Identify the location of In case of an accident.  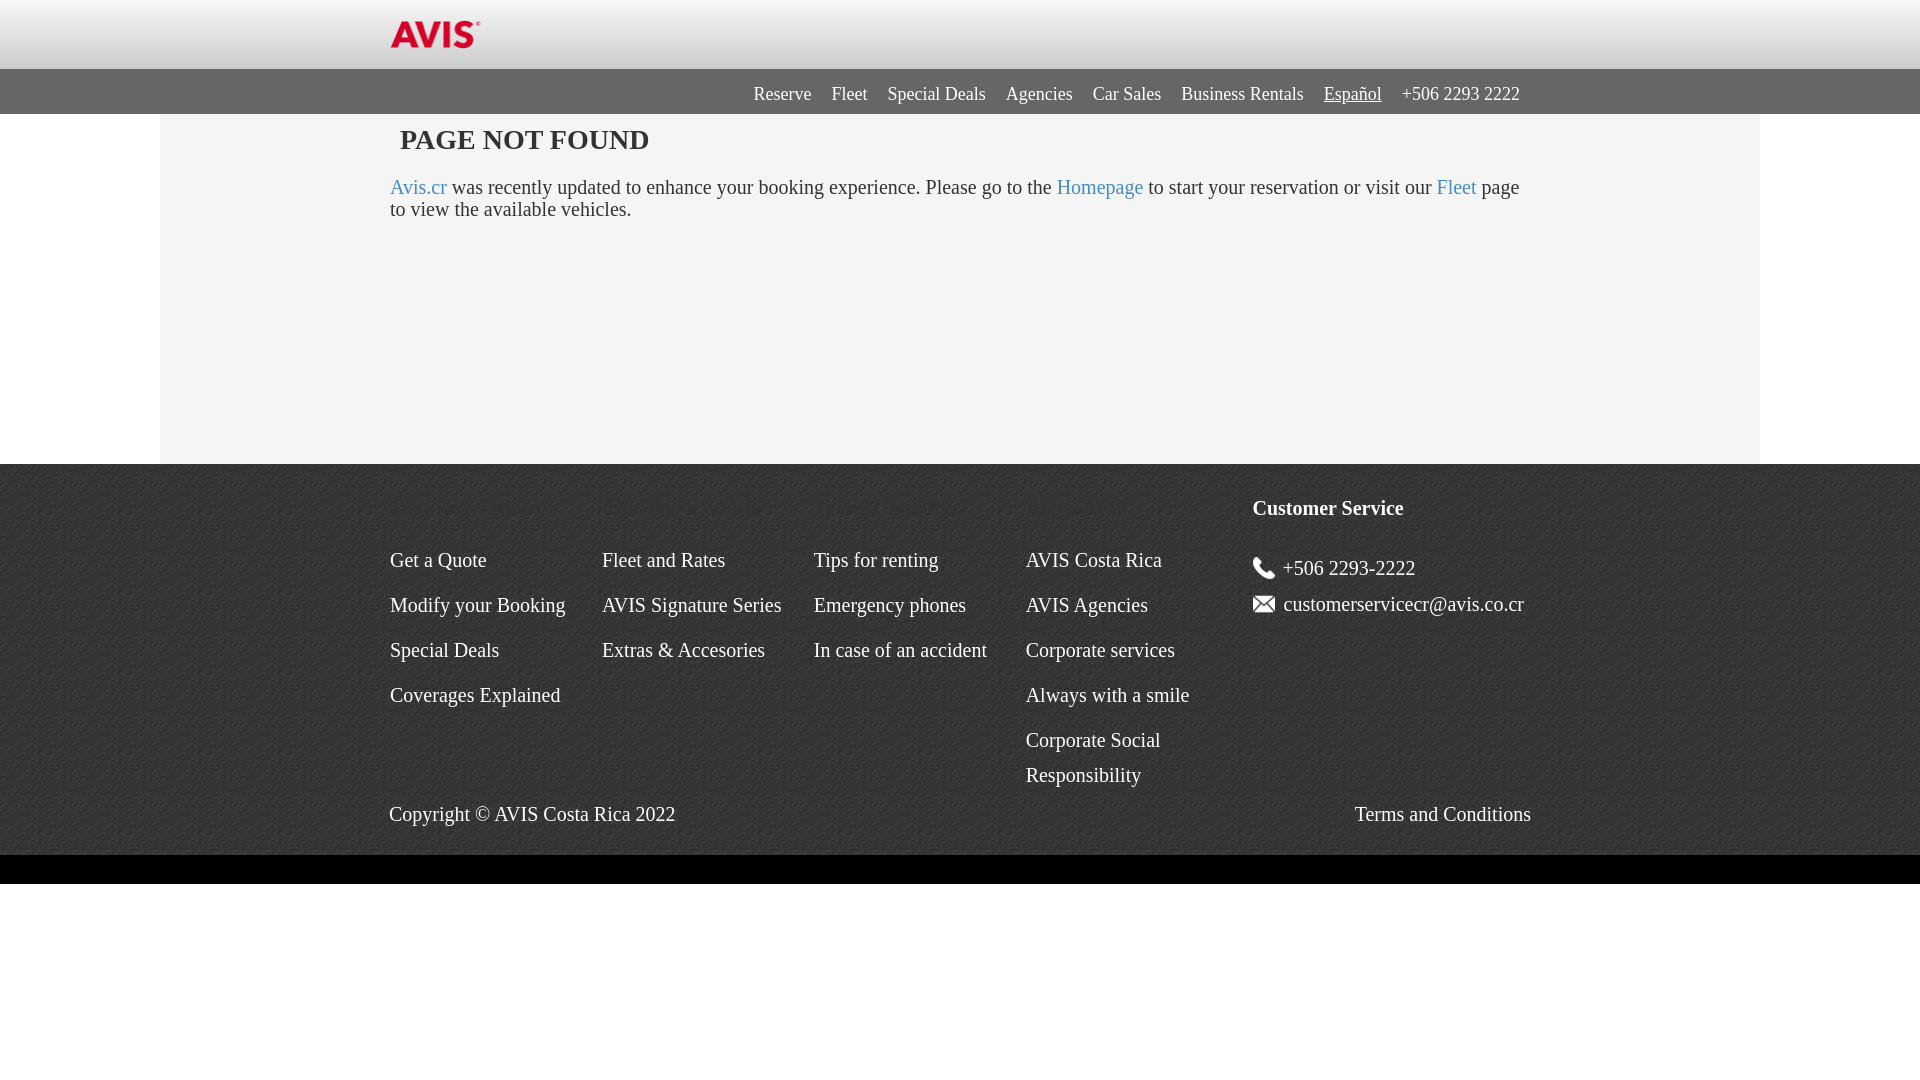
(900, 650).